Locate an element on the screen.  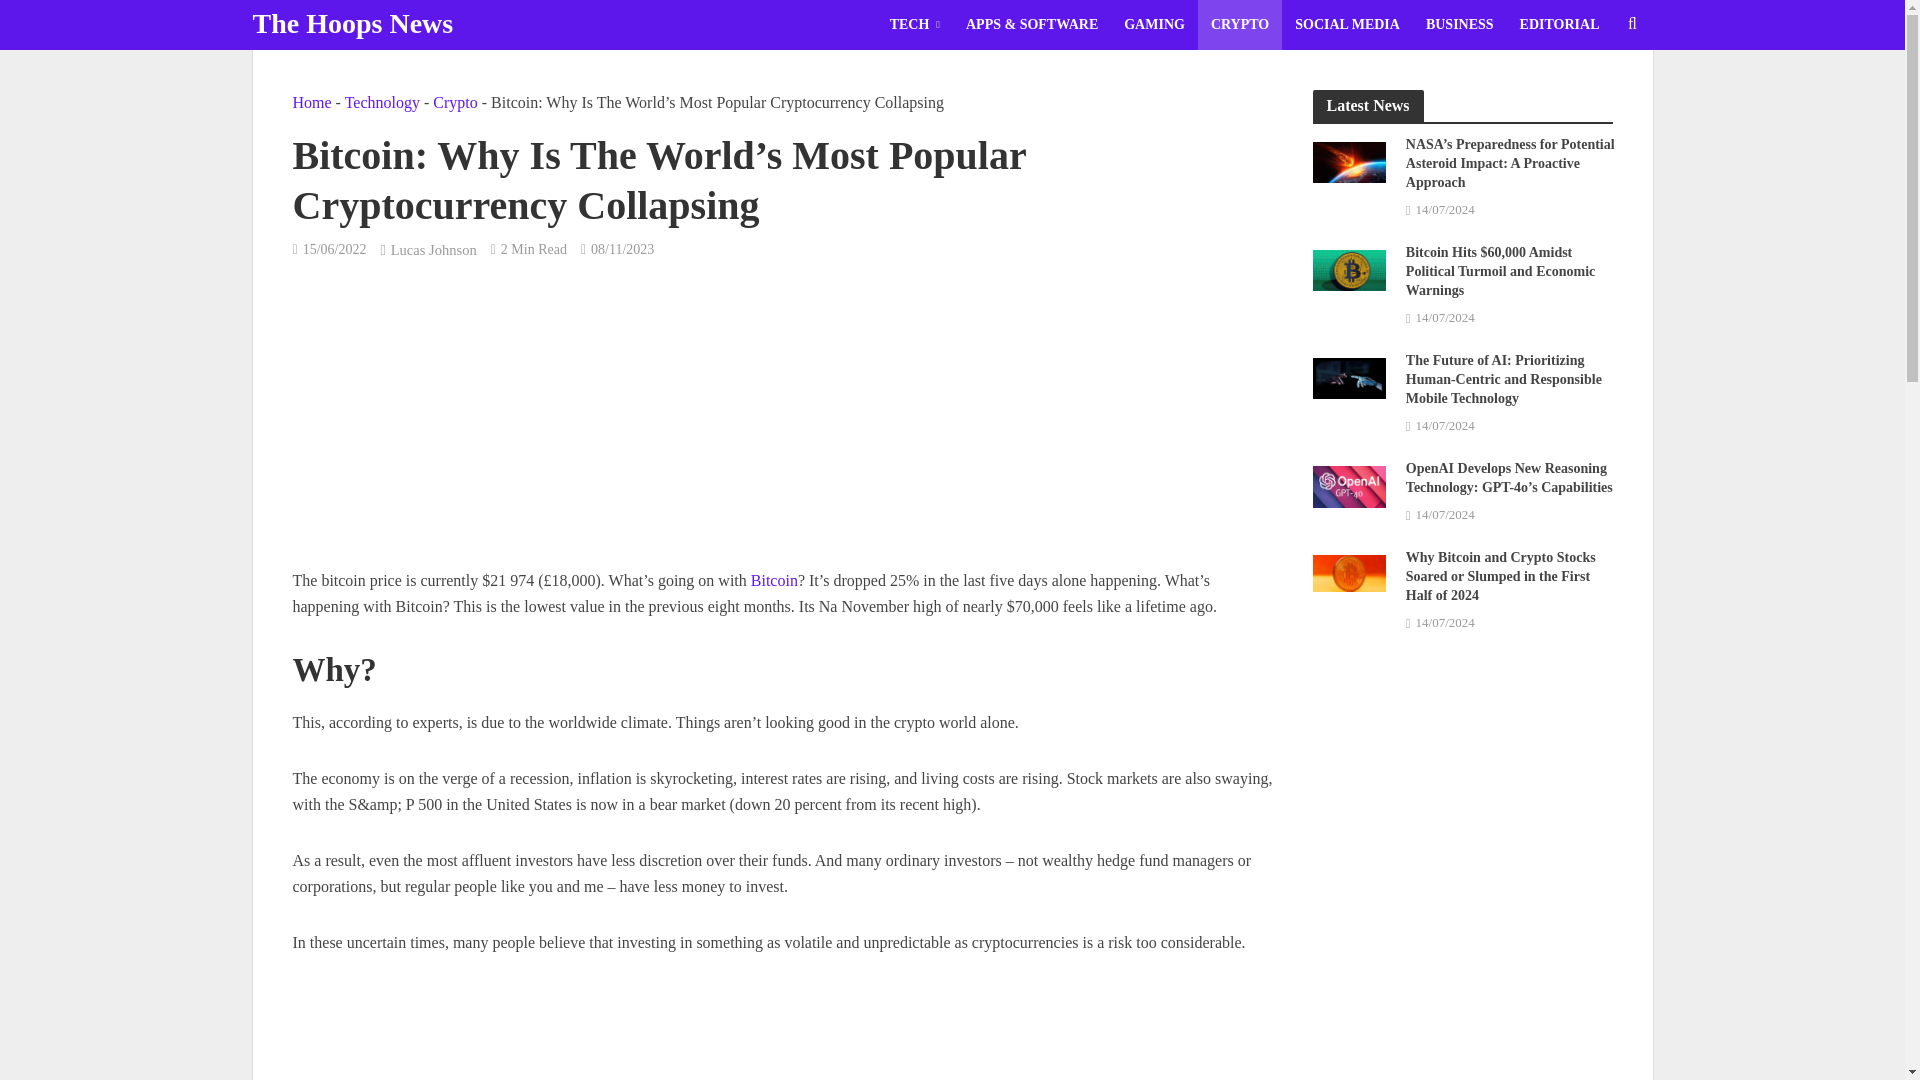
Crypto is located at coordinates (454, 102).